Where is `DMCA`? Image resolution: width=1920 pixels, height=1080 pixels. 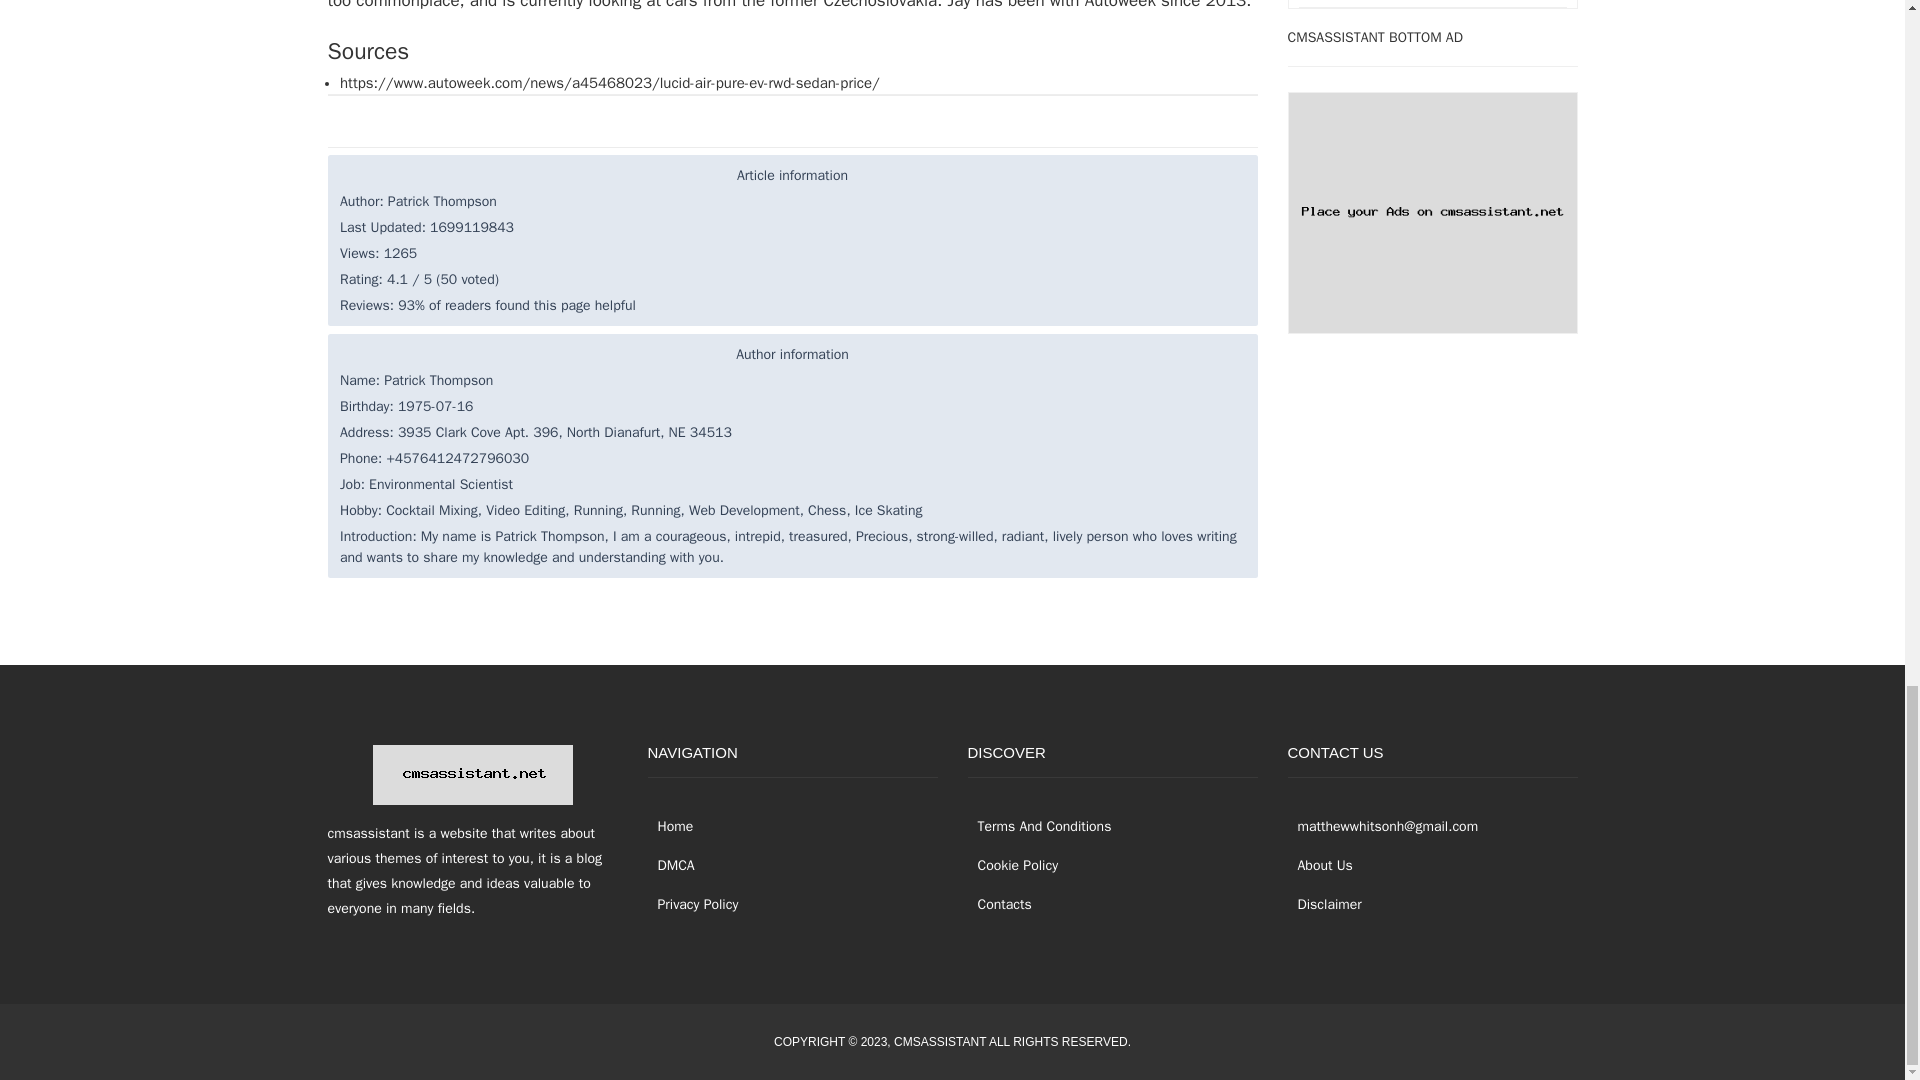 DMCA is located at coordinates (672, 864).